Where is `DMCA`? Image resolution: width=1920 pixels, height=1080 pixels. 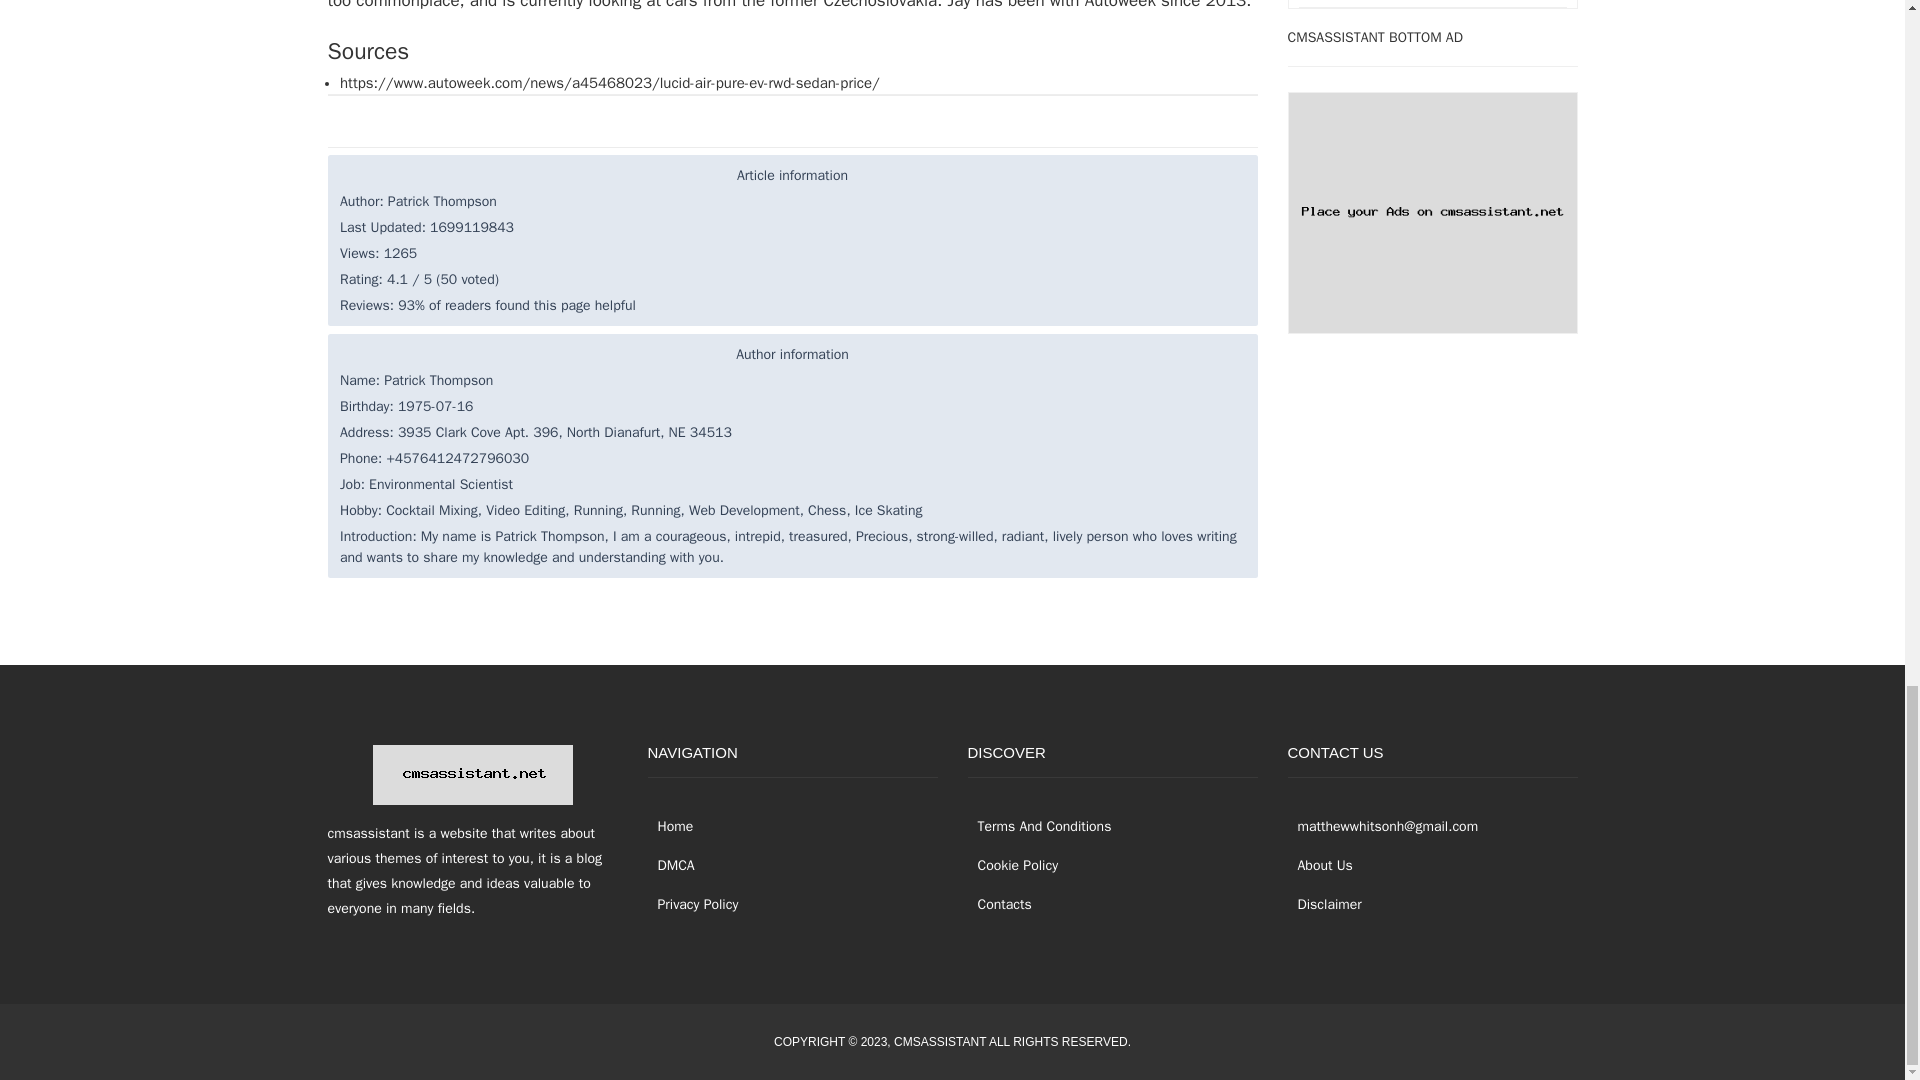 DMCA is located at coordinates (672, 864).